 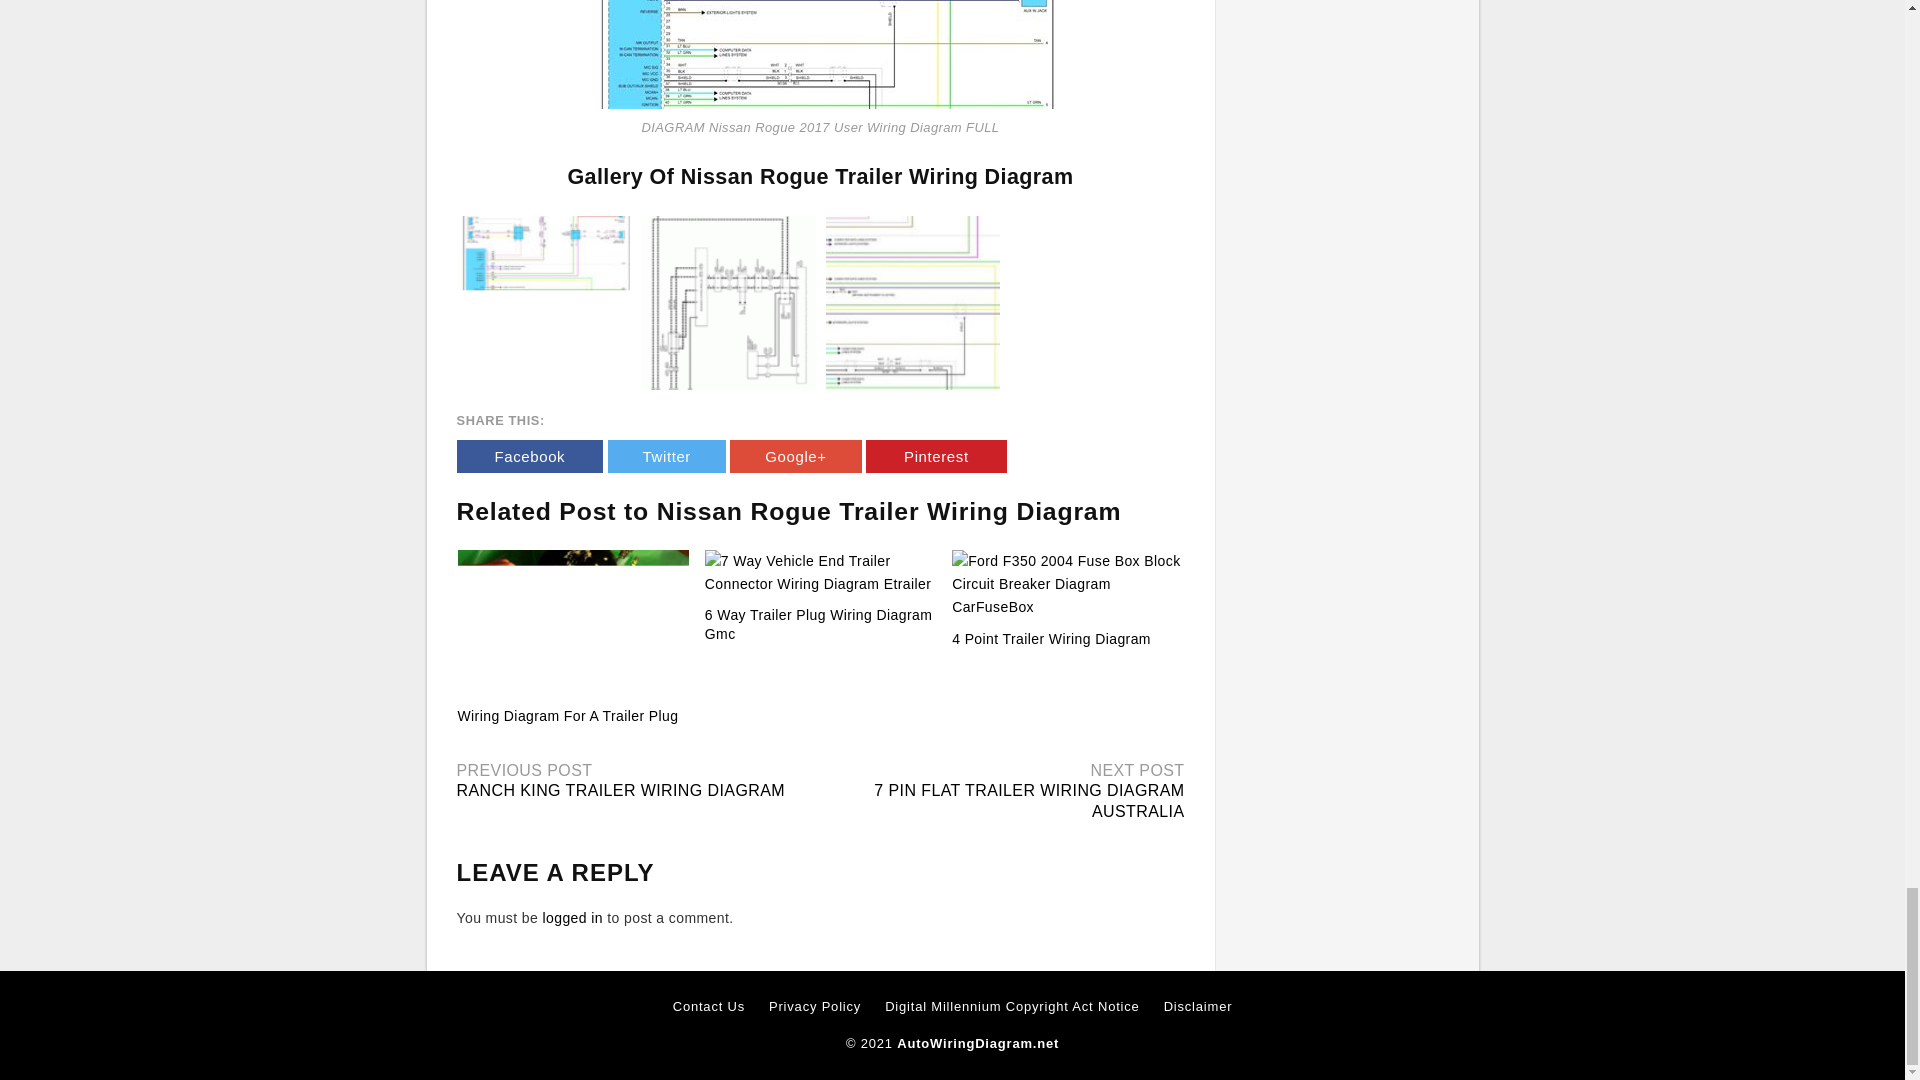 I want to click on Nissan Rogue Wiring Diagram Collection Wiring Diagram Sample, so click(x=728, y=301).